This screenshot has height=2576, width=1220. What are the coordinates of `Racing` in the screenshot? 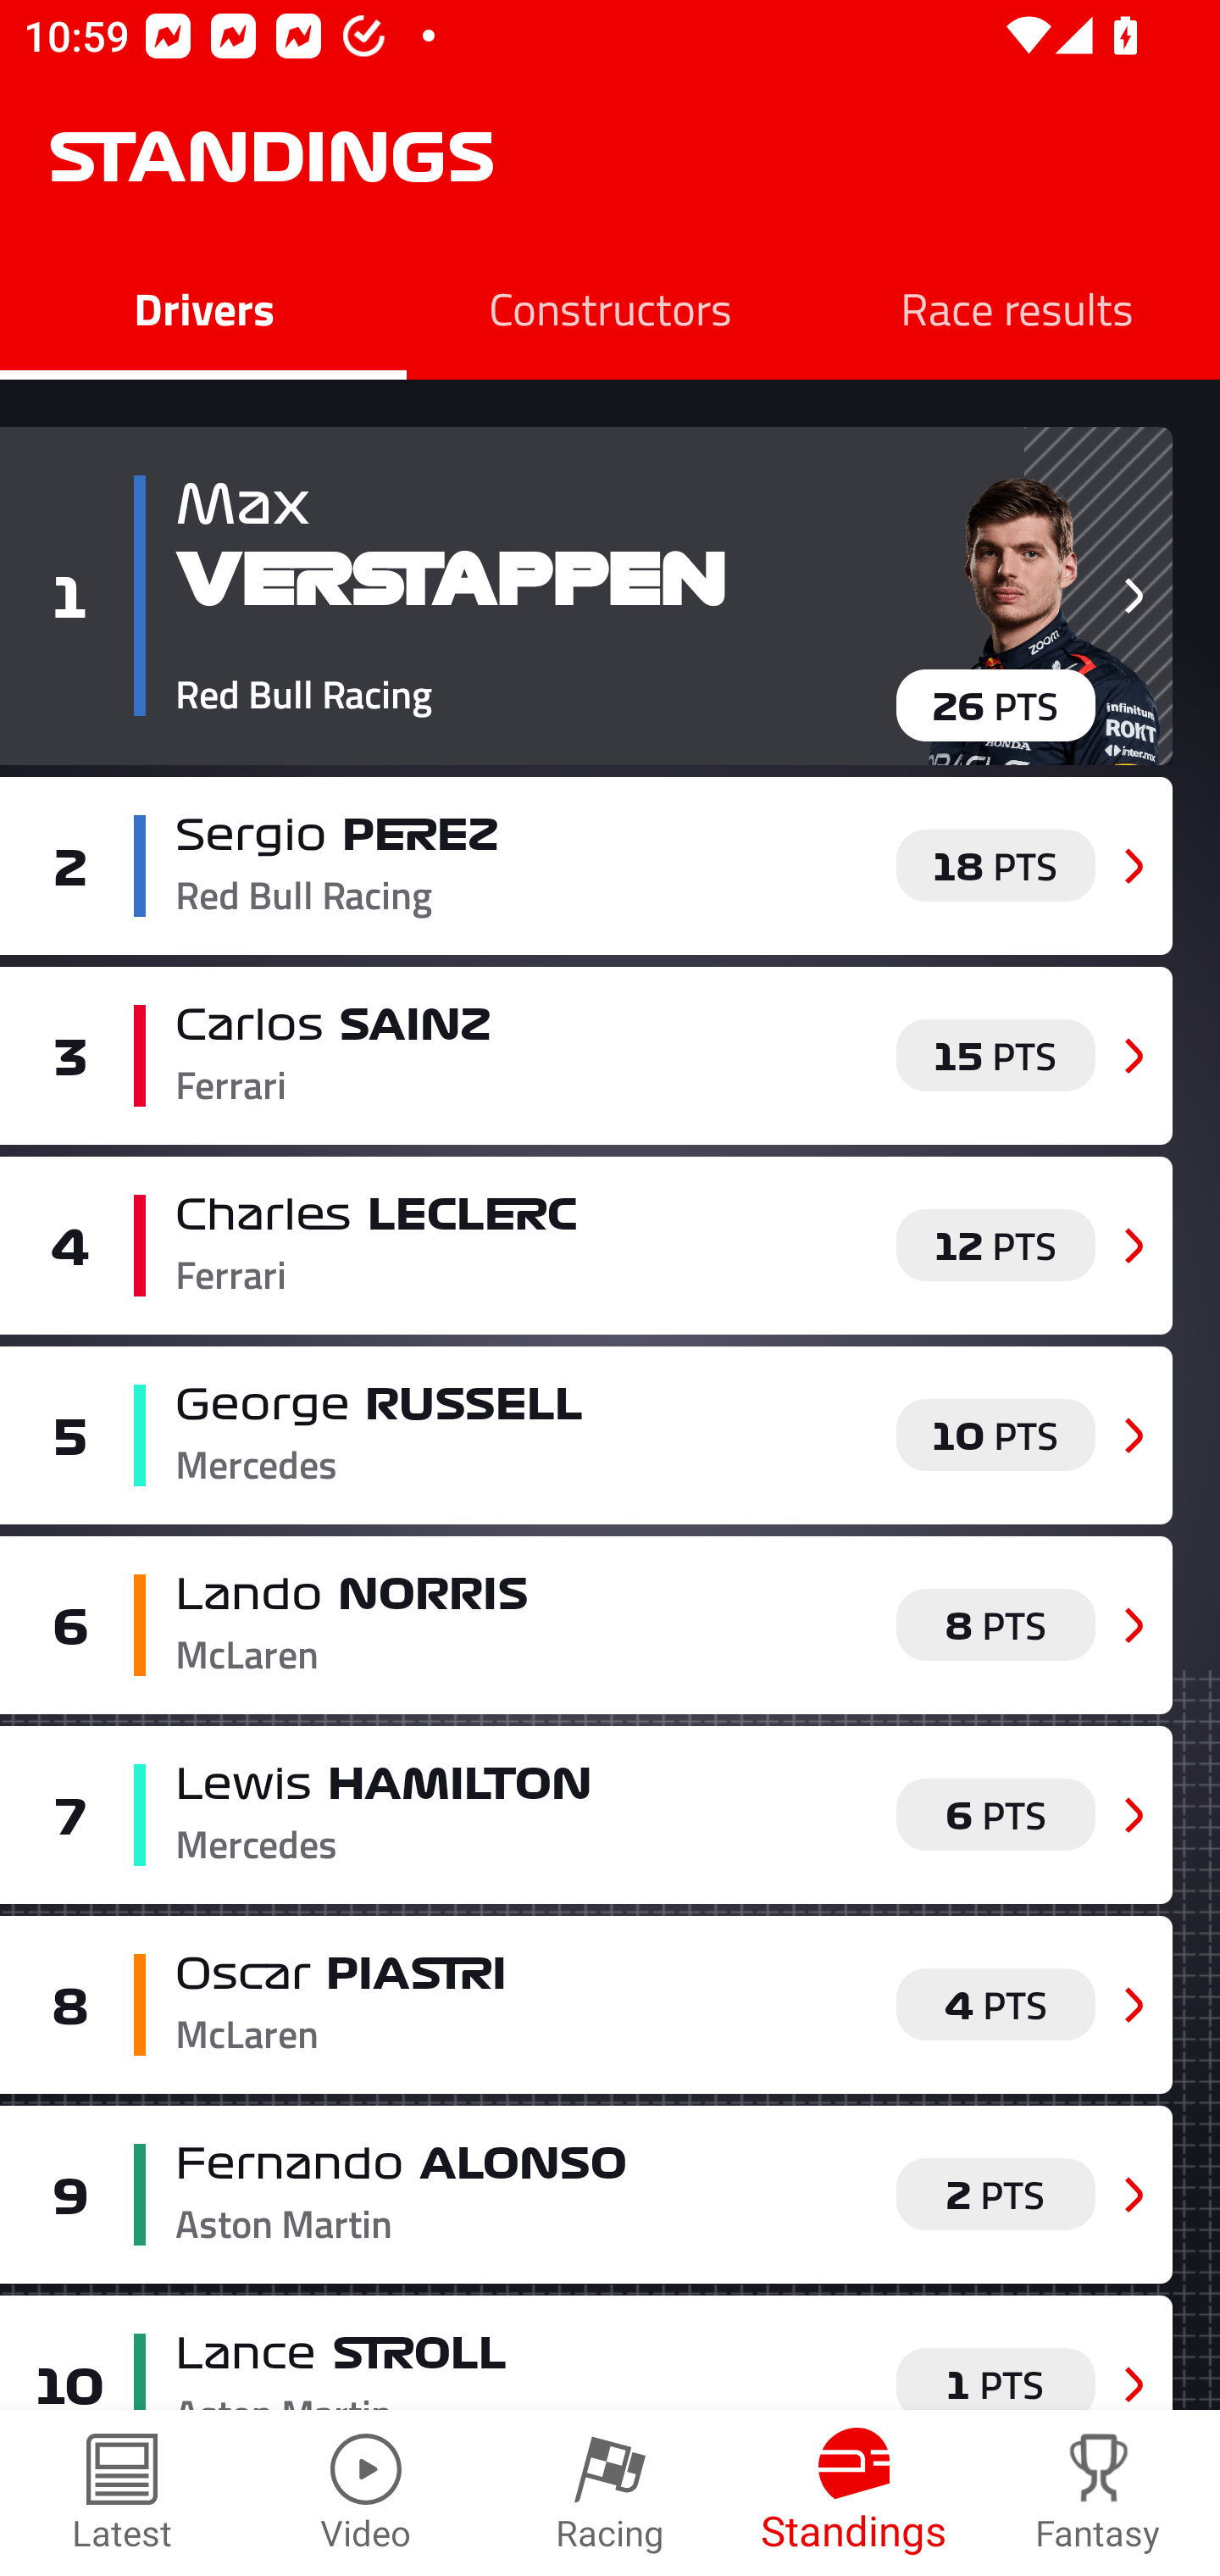 It's located at (610, 2493).